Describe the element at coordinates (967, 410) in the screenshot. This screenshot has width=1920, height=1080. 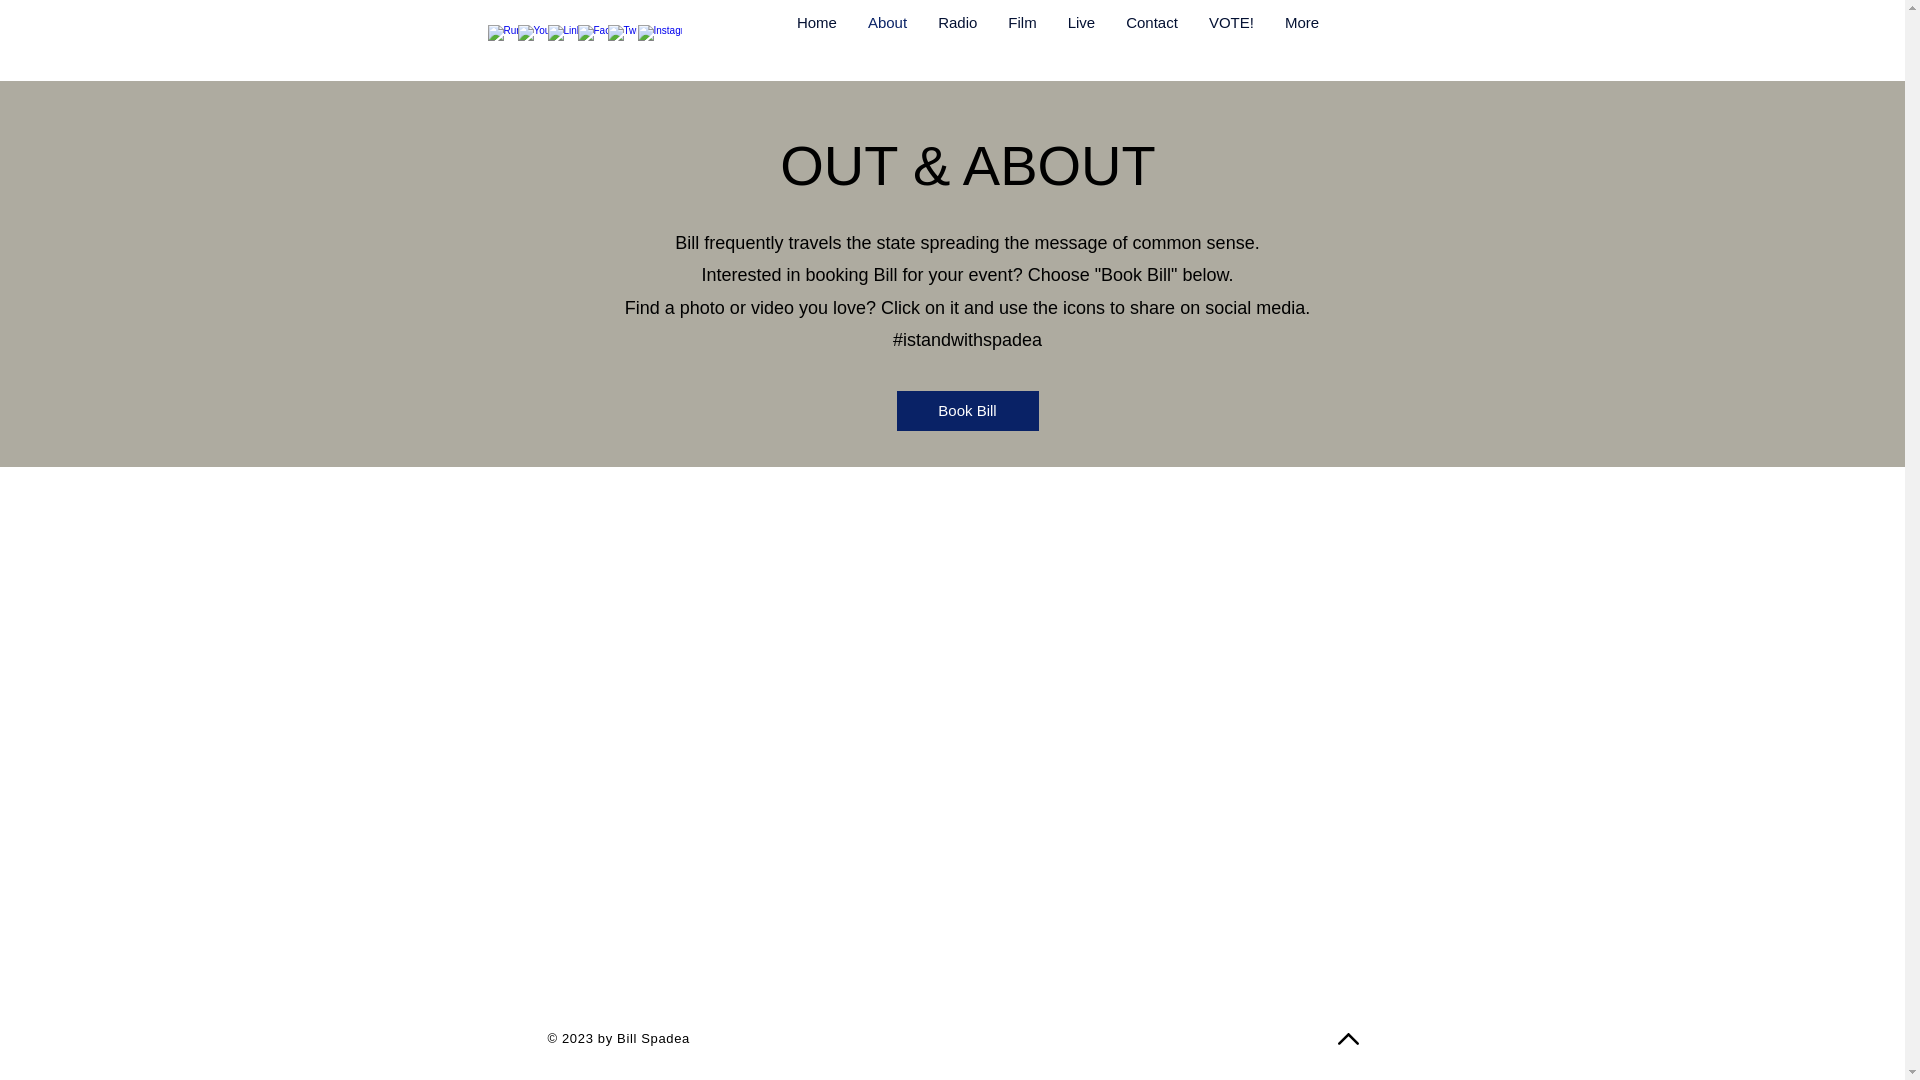
I see `Book Bill` at that location.